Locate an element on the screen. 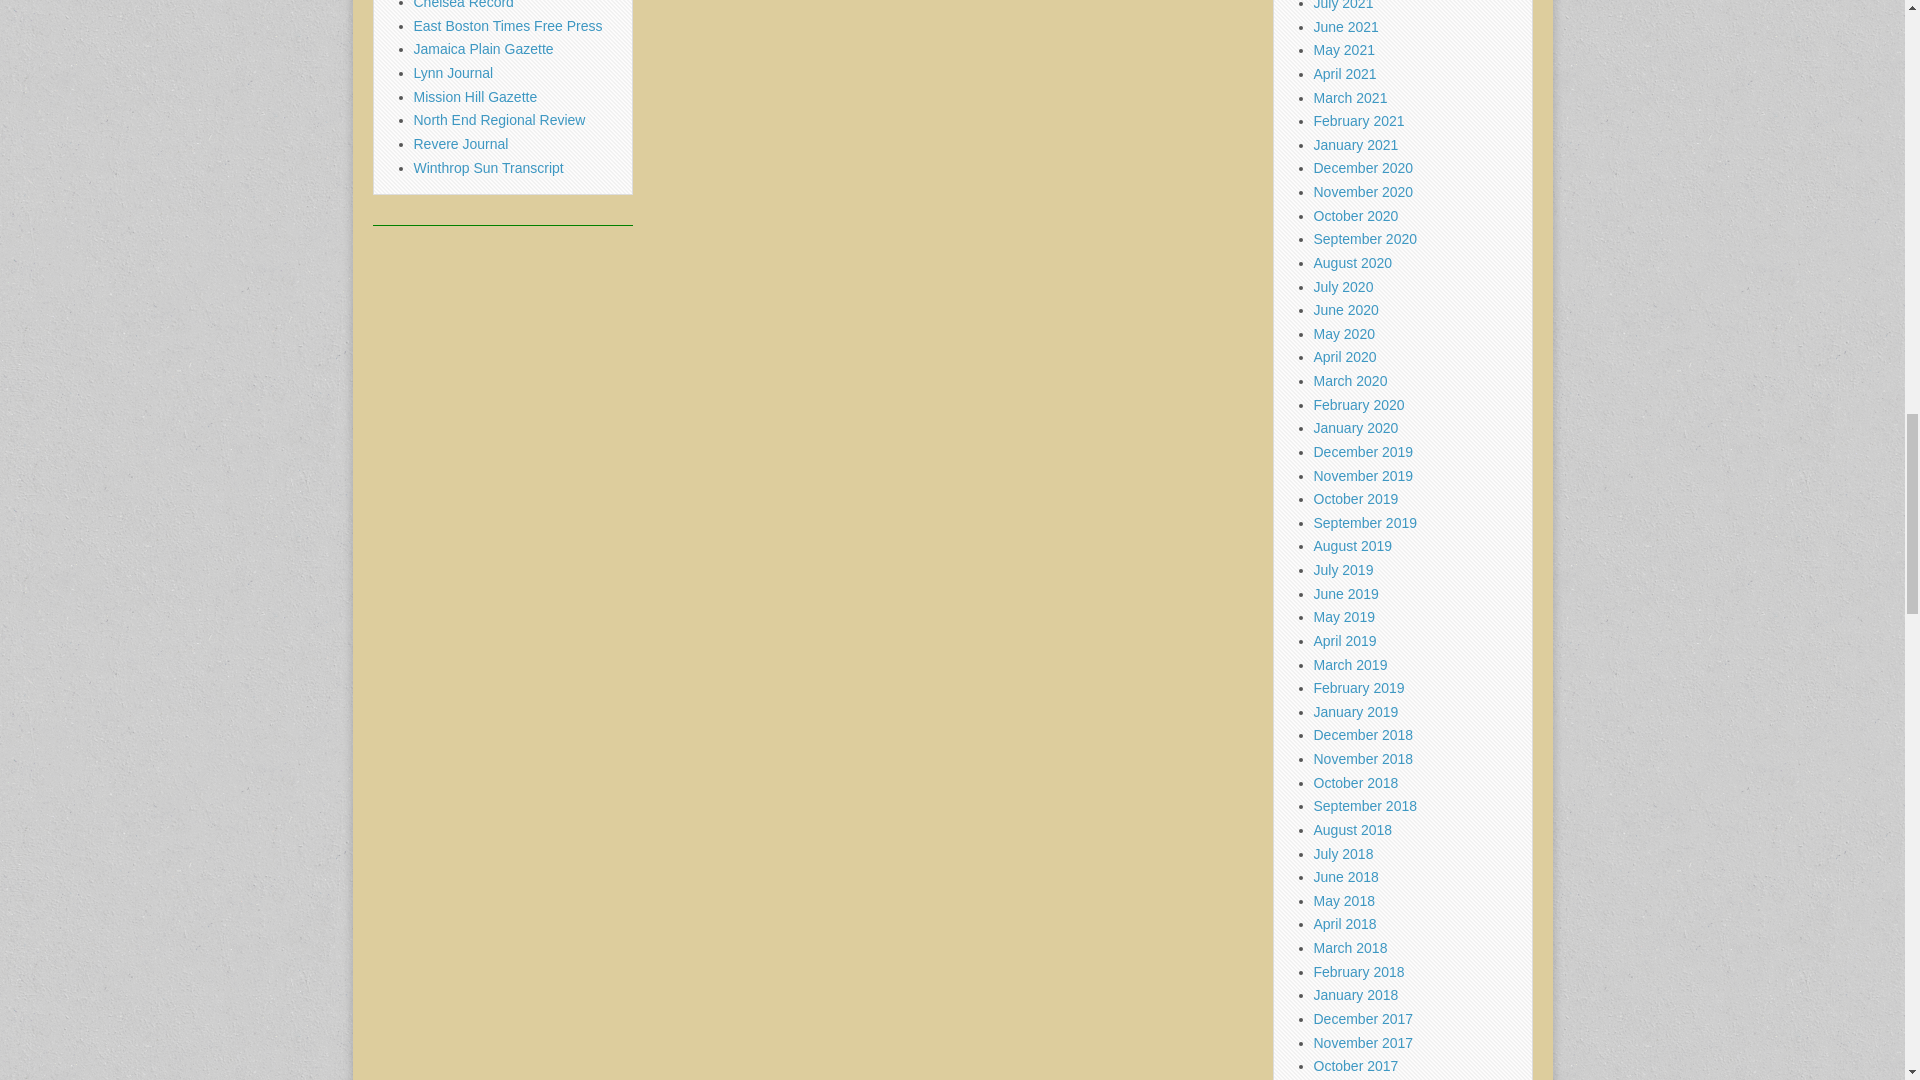 This screenshot has width=1920, height=1080. East Boston Times Free Press is located at coordinates (508, 26).